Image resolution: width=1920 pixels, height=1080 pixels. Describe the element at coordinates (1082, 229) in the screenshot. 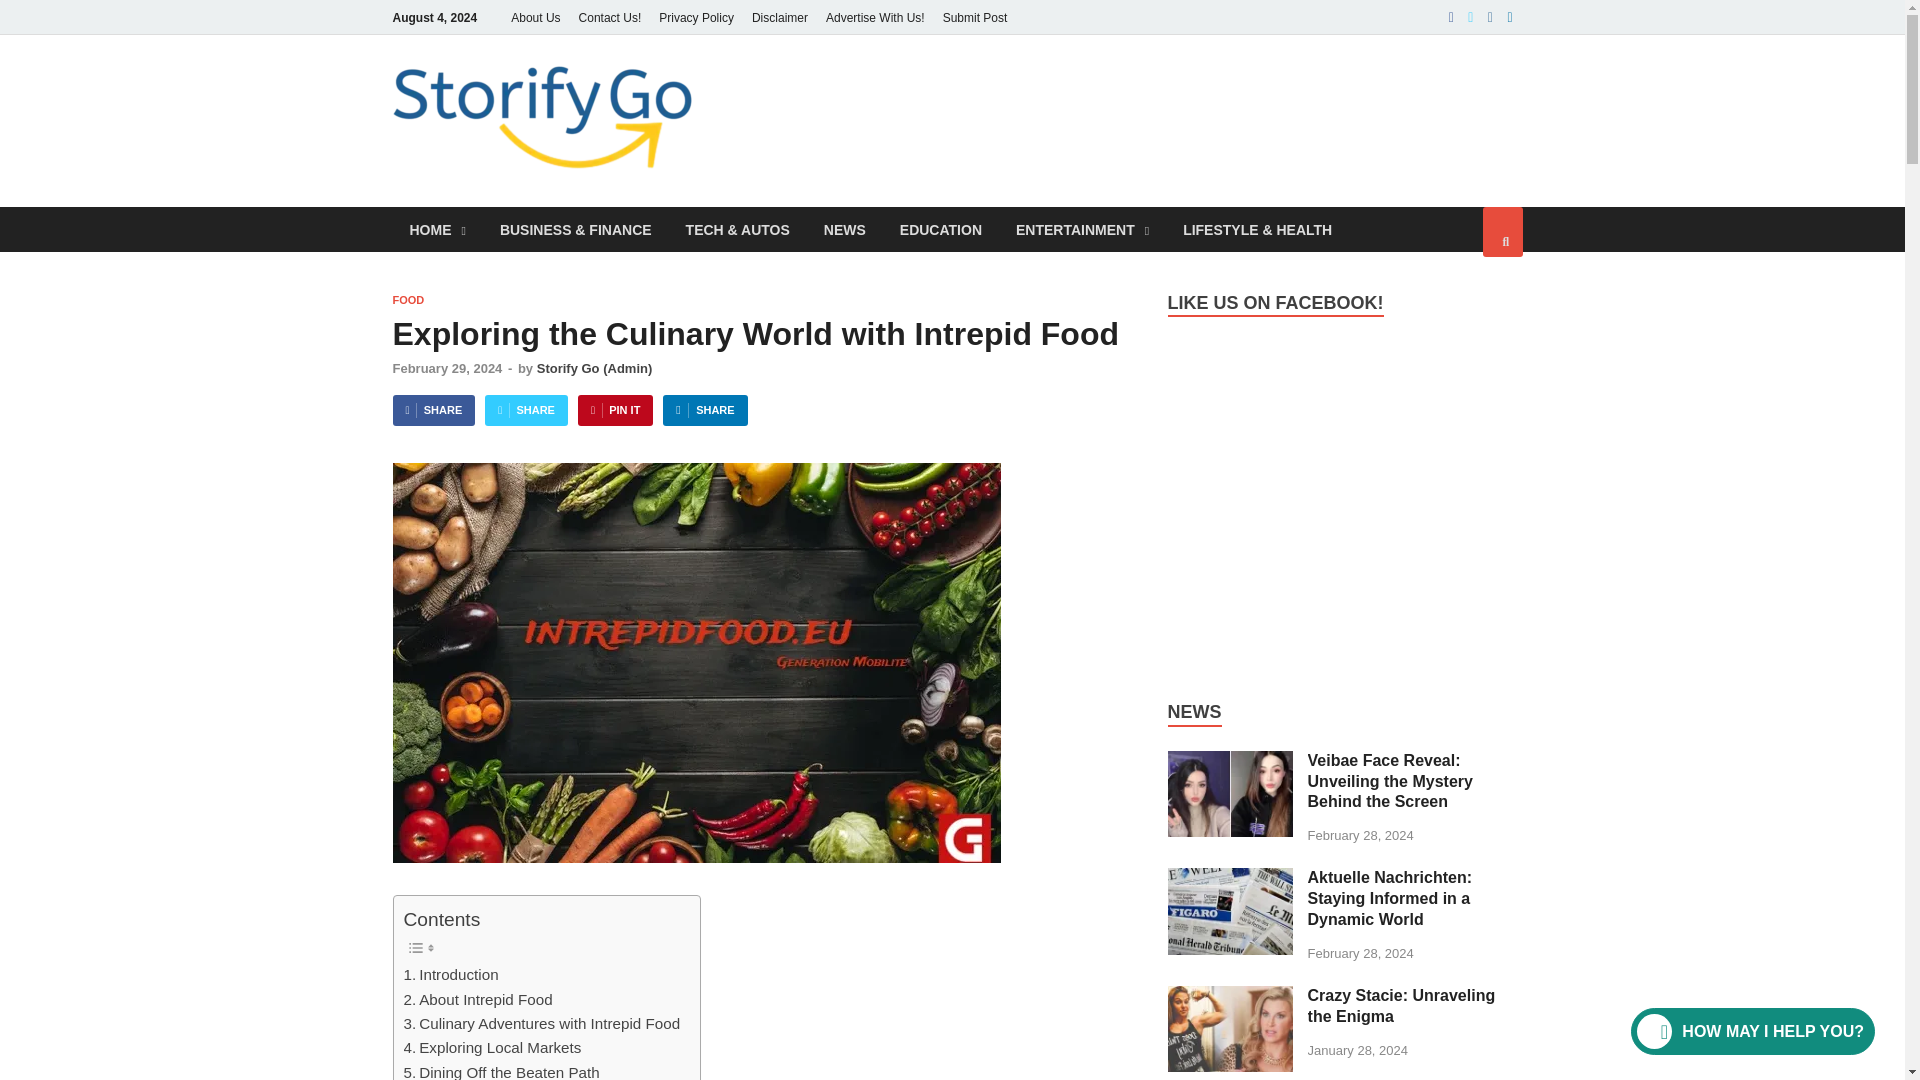

I see `ENTERTAINMENT` at that location.